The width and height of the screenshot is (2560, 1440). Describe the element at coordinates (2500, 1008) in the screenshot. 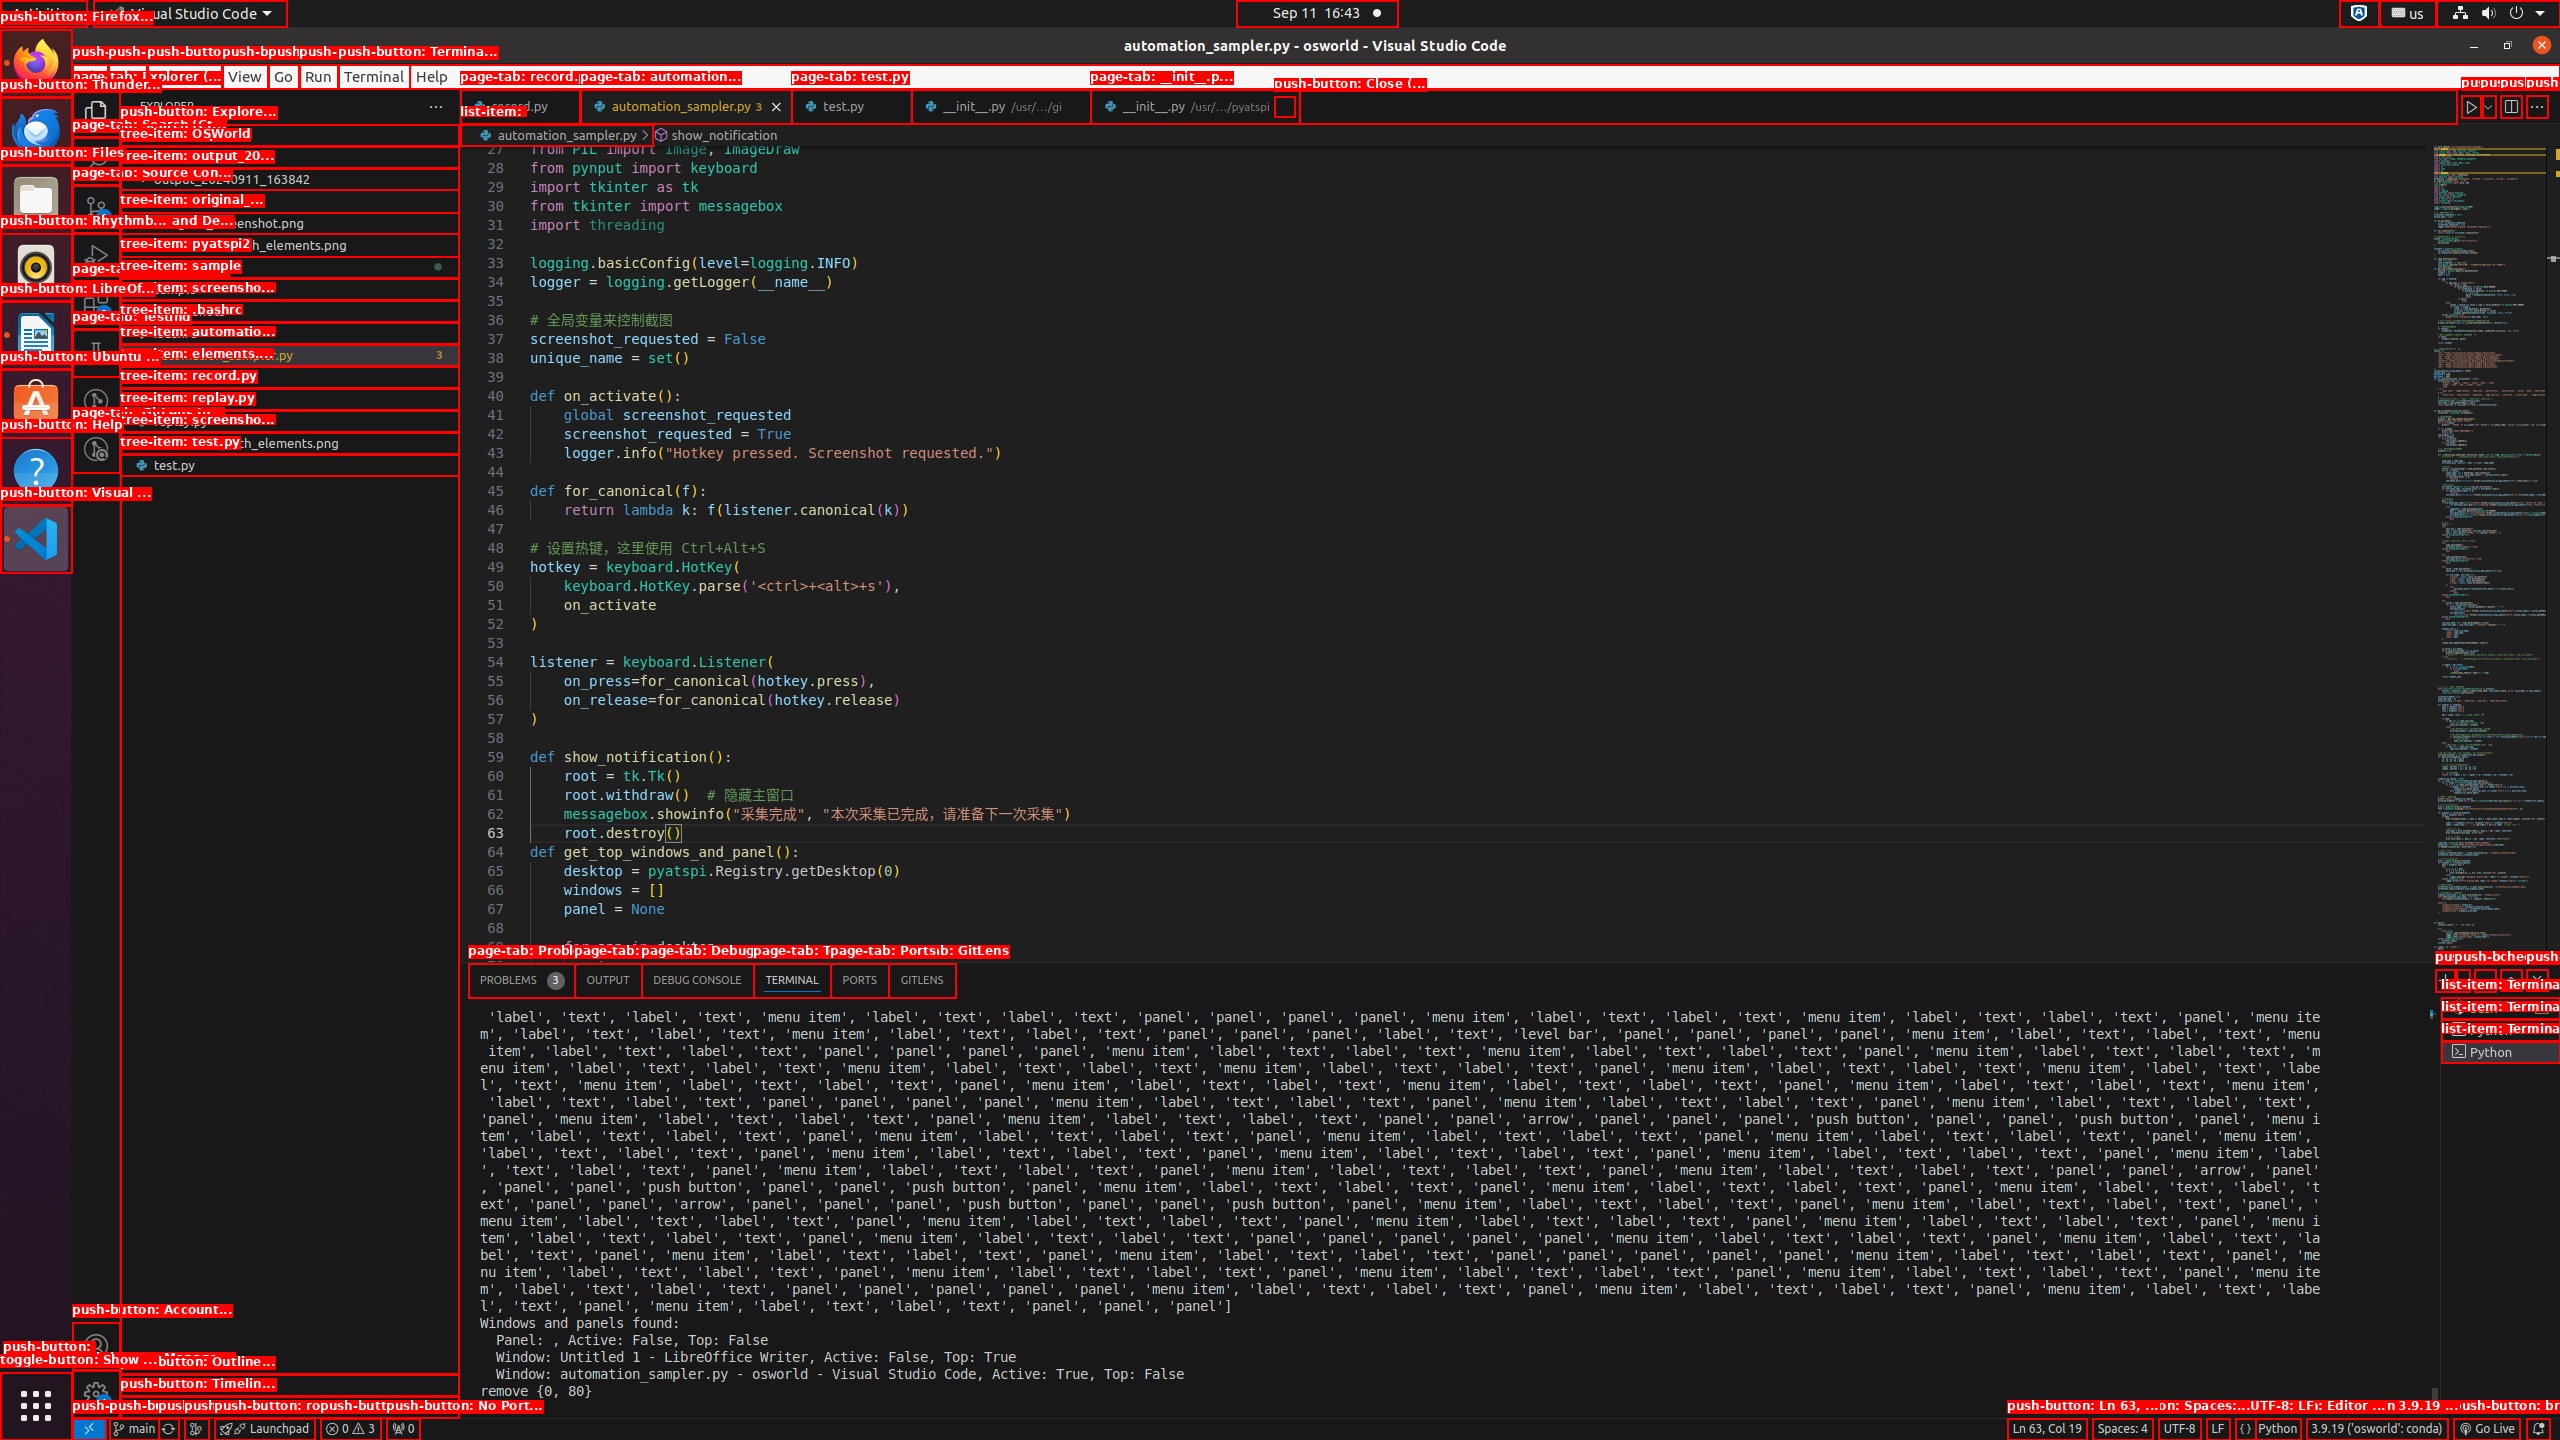

I see `Terminal 1 bash` at that location.